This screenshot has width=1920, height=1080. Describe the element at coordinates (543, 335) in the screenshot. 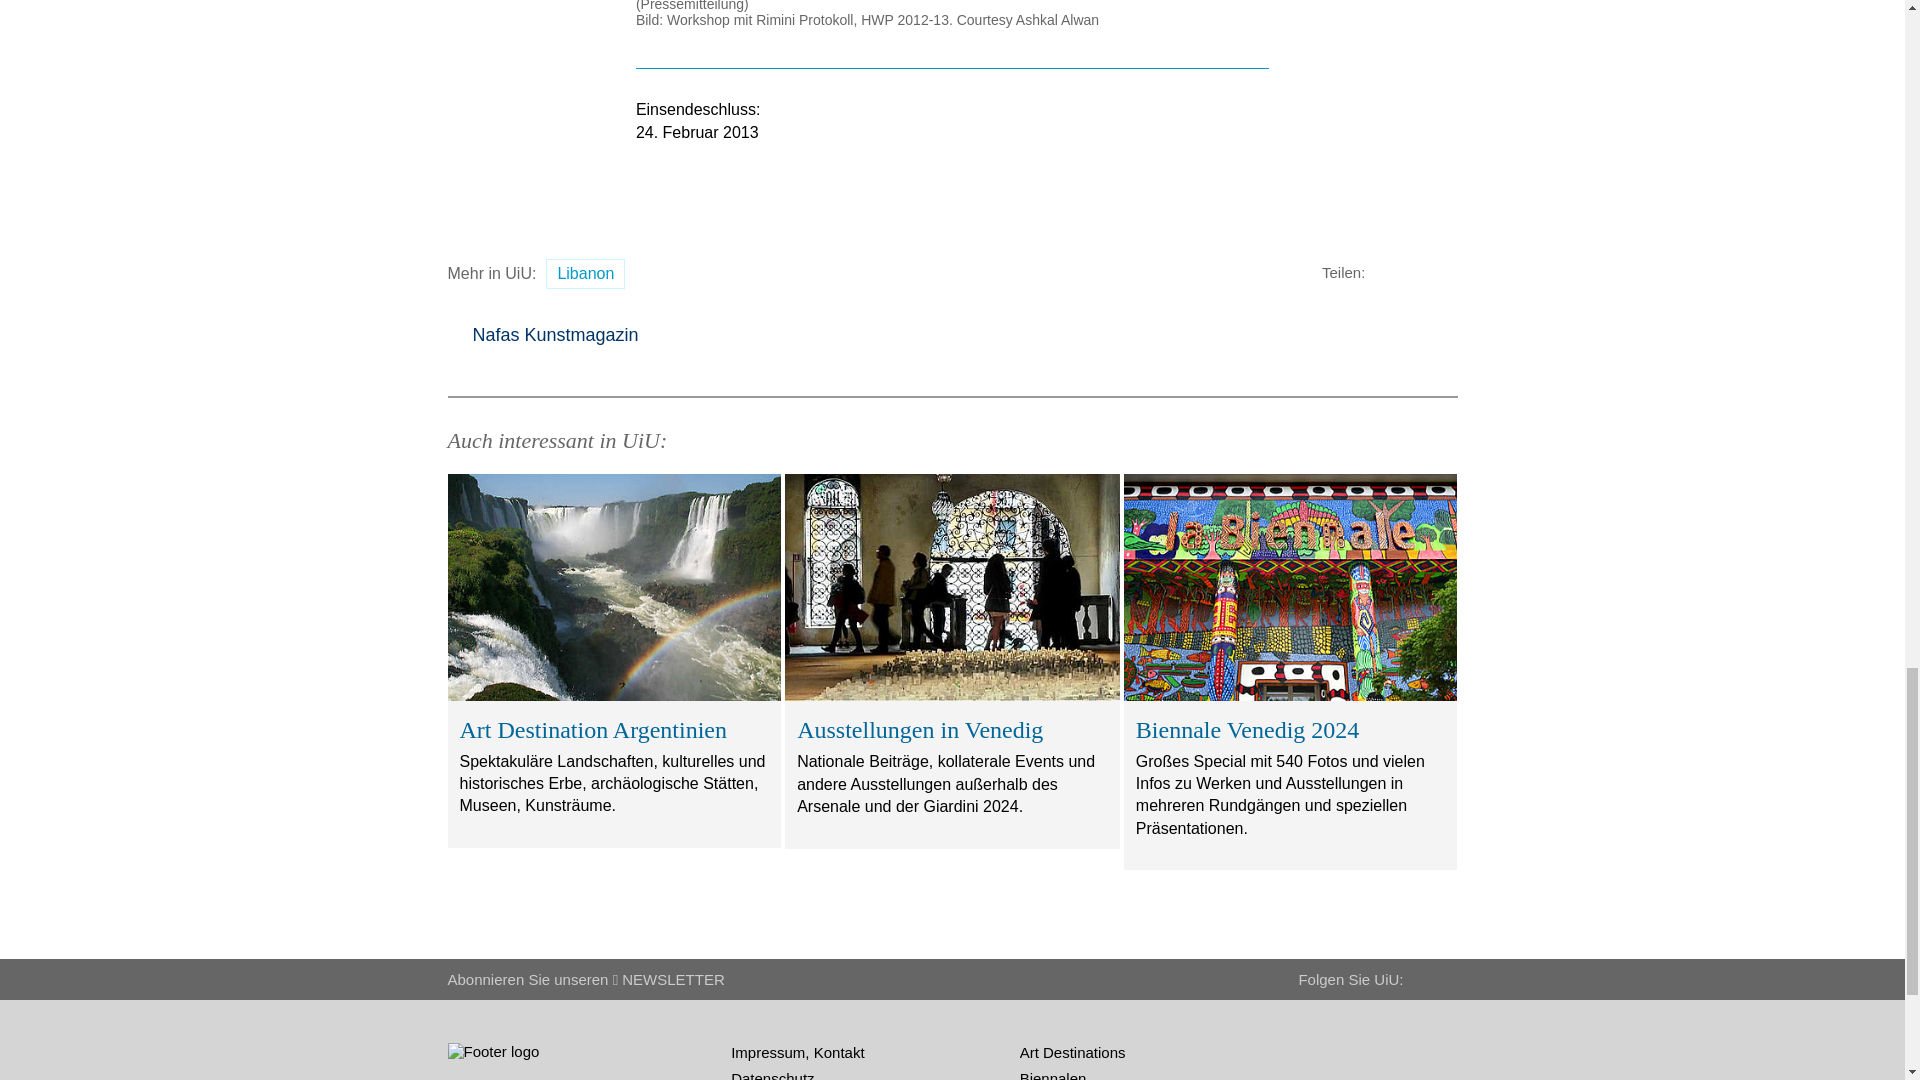

I see `Nafas Kunstmagazin` at that location.